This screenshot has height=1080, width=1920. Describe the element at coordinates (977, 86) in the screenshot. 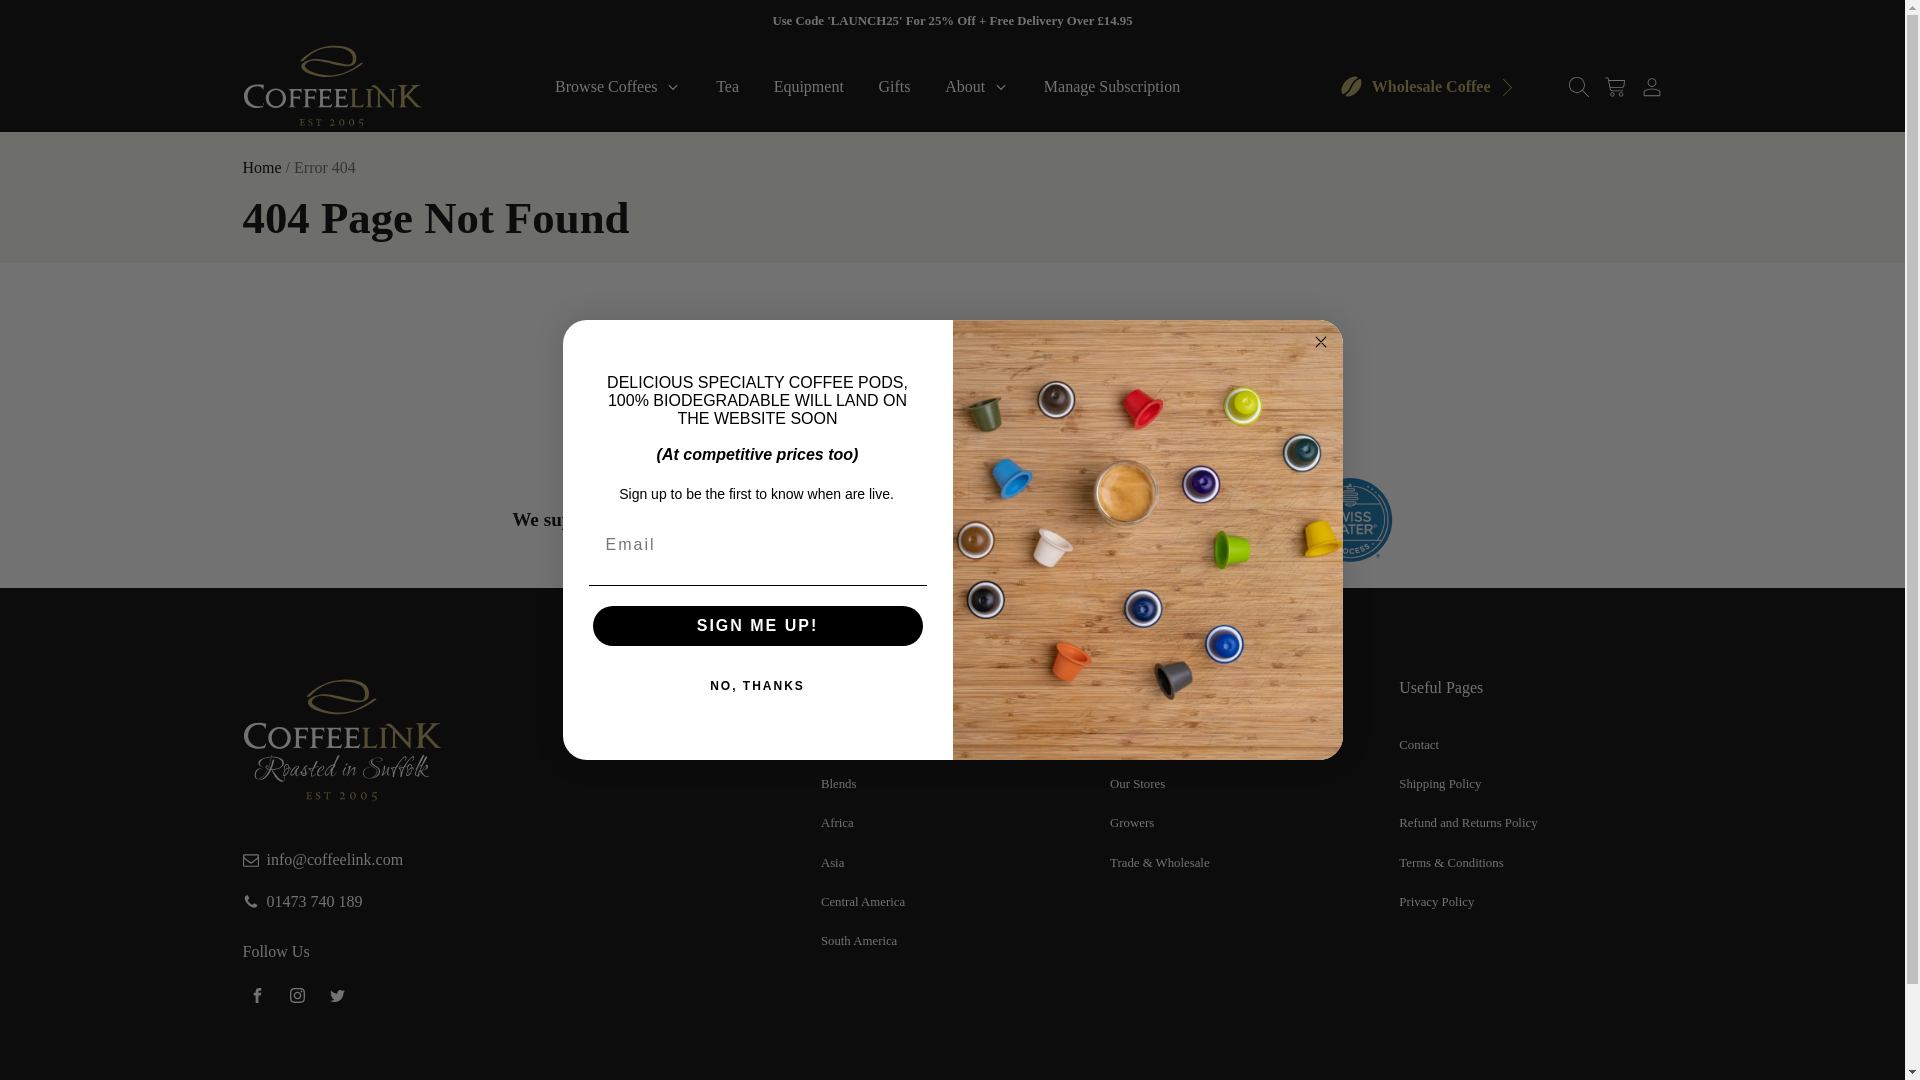

I see `About` at that location.